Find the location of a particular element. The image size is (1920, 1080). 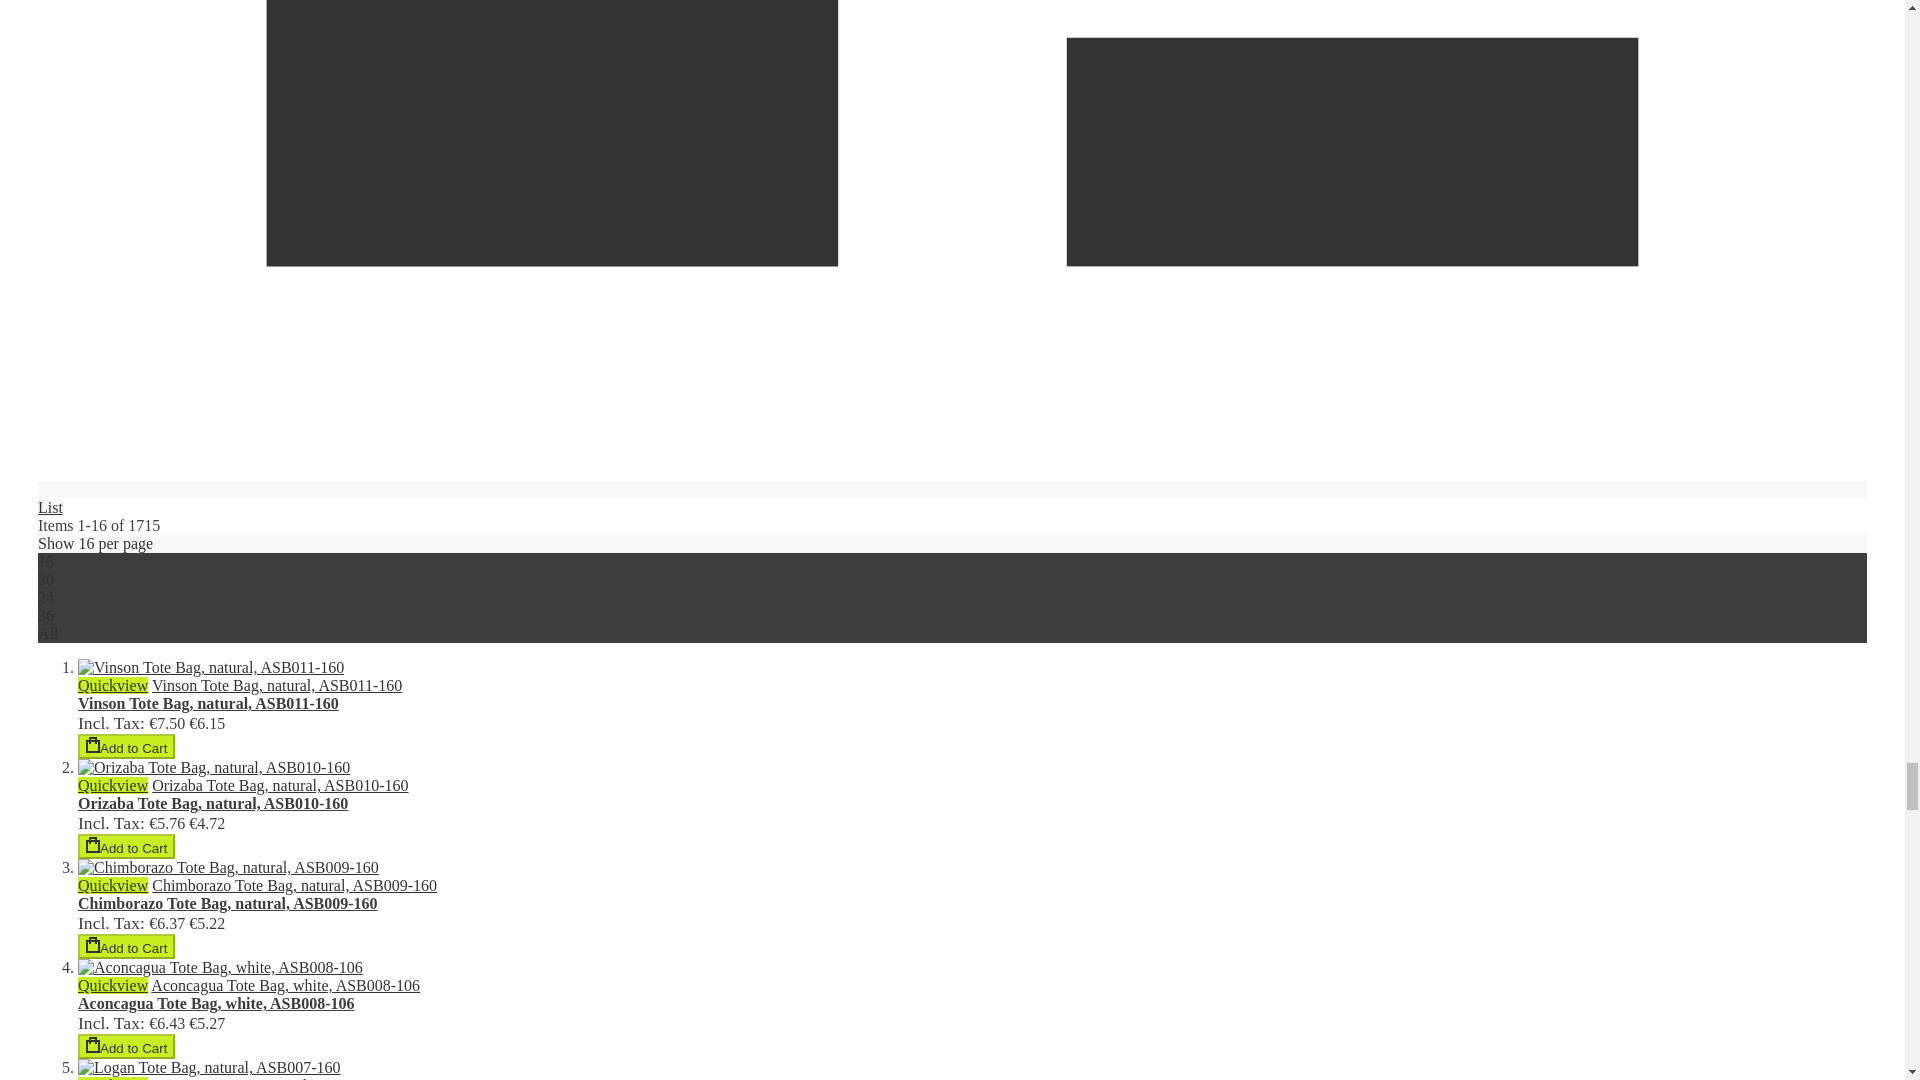

Add to Cart is located at coordinates (126, 846).